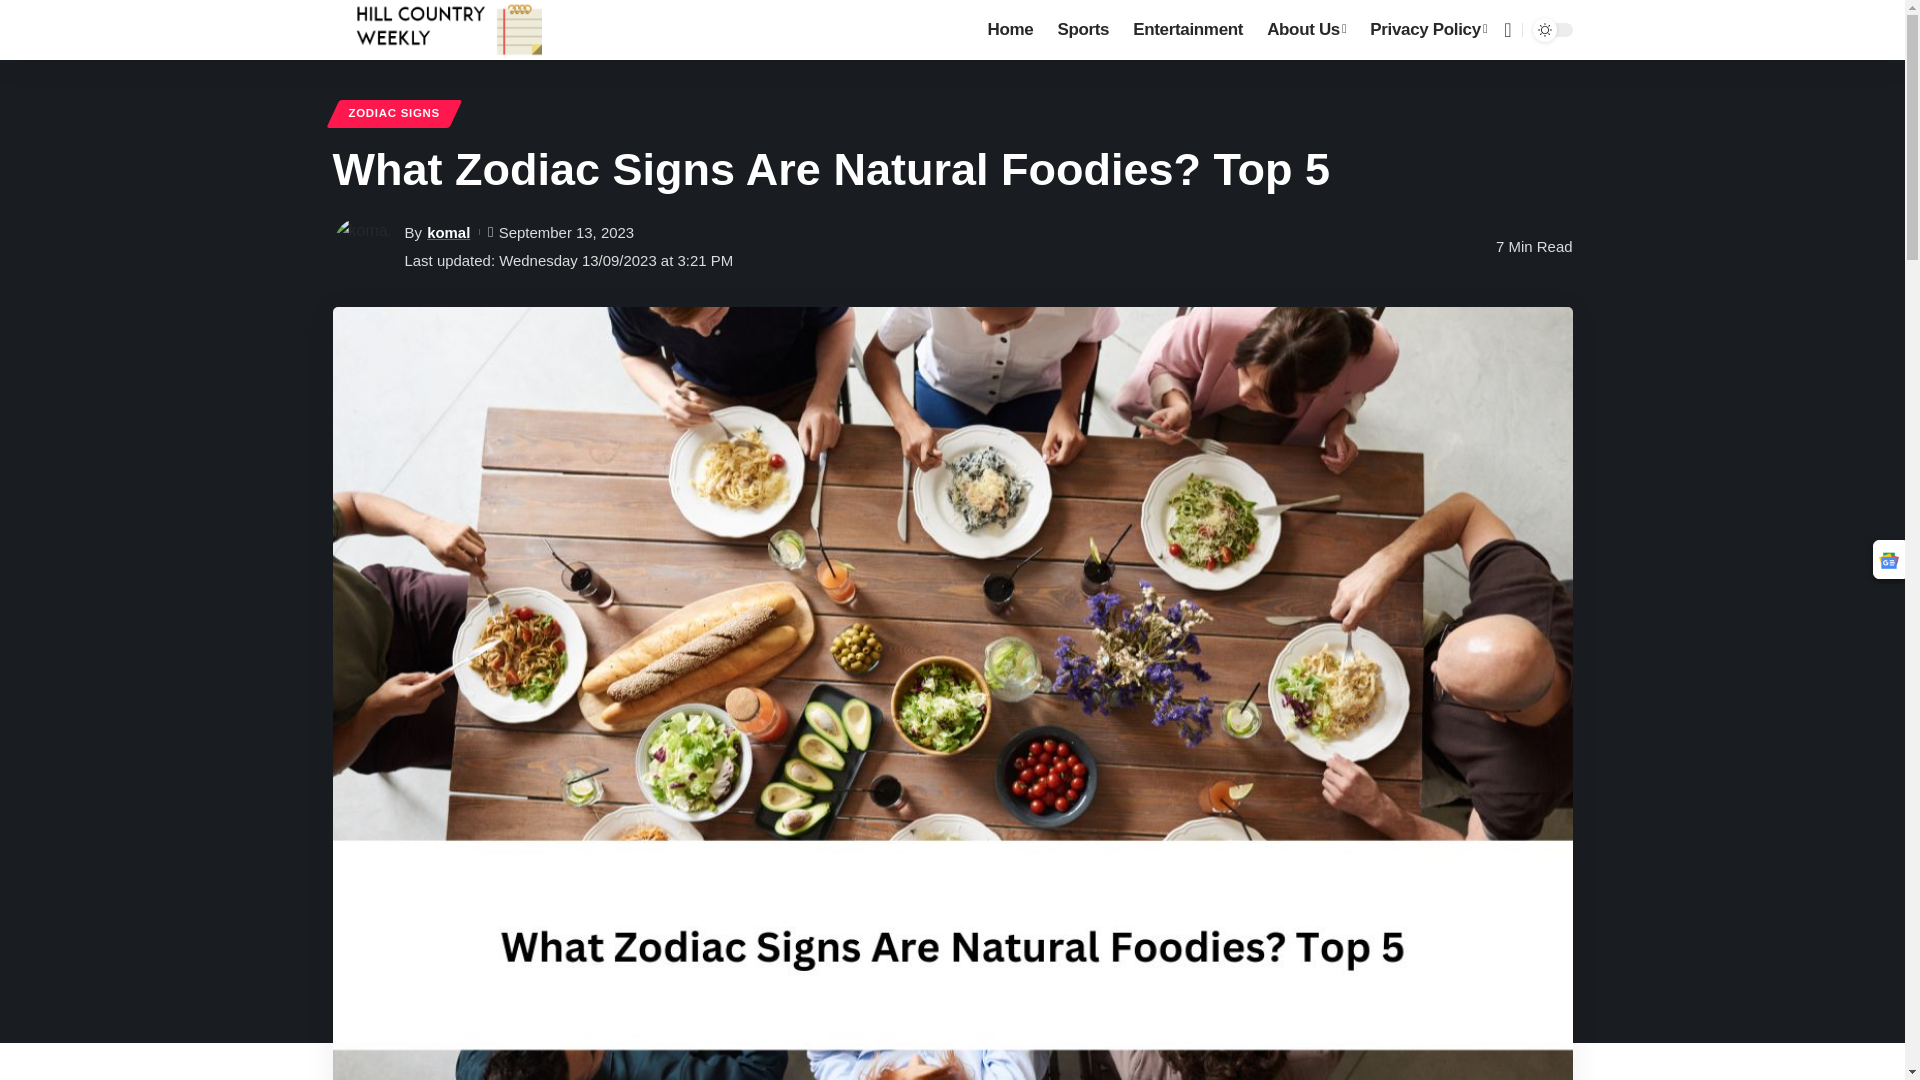 This screenshot has width=1920, height=1080. Describe the element at coordinates (394, 114) in the screenshot. I see `ZODIAC SIGNS` at that location.